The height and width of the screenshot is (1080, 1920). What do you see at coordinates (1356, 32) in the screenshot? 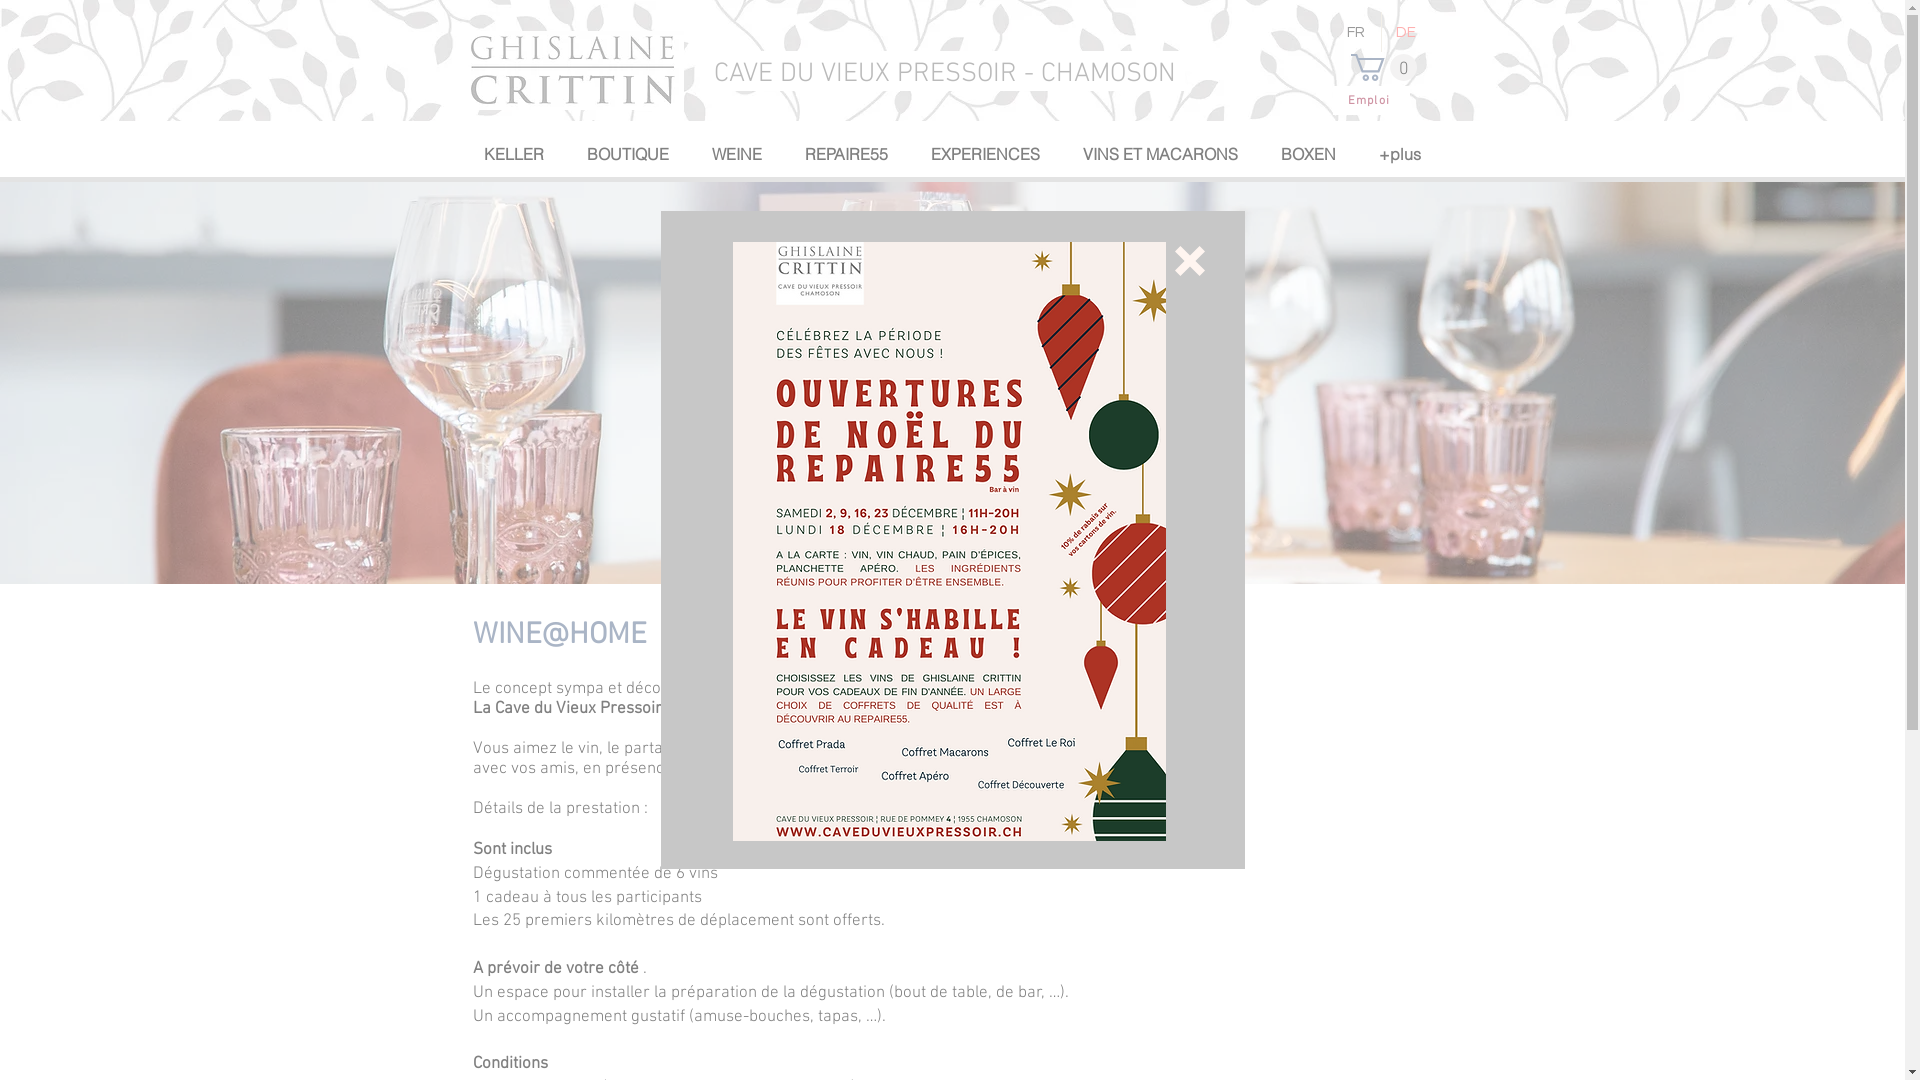
I see `FR` at bounding box center [1356, 32].